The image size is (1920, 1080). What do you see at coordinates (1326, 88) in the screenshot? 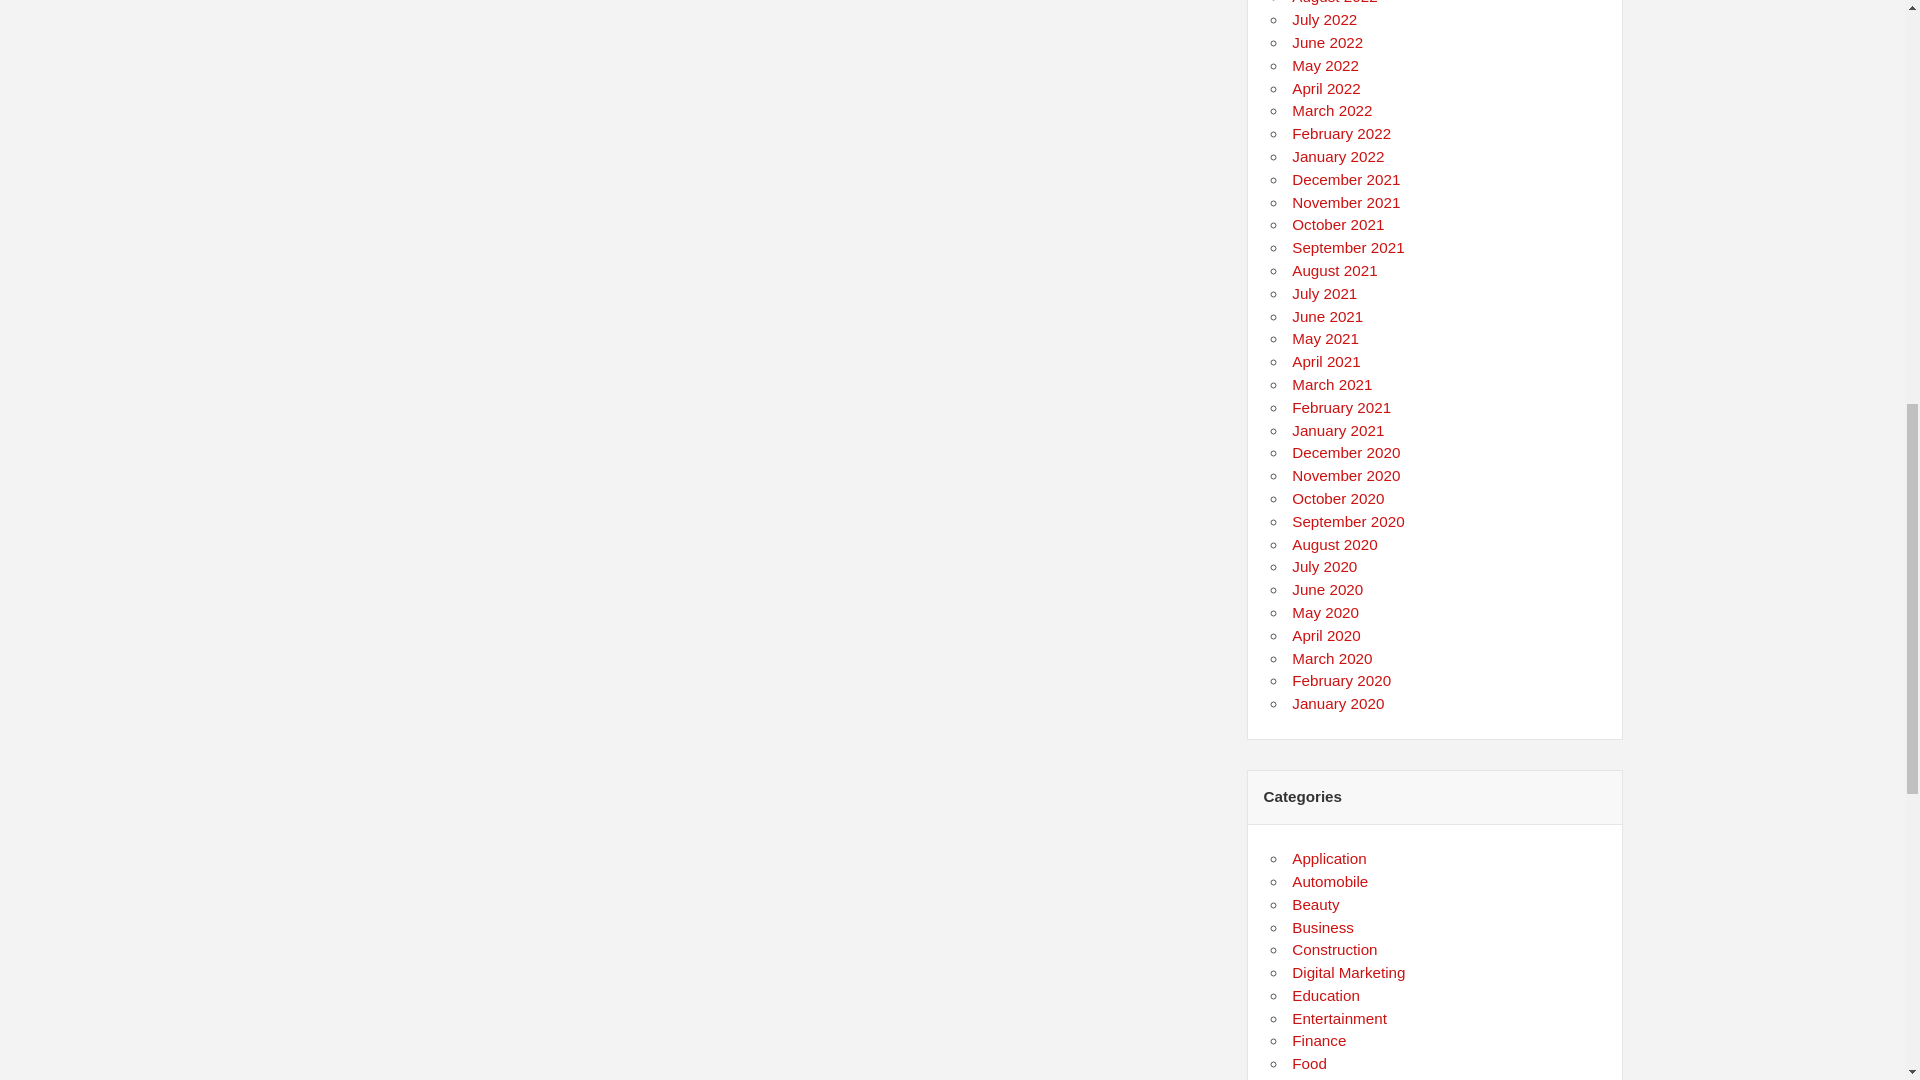
I see `April 2022` at bounding box center [1326, 88].